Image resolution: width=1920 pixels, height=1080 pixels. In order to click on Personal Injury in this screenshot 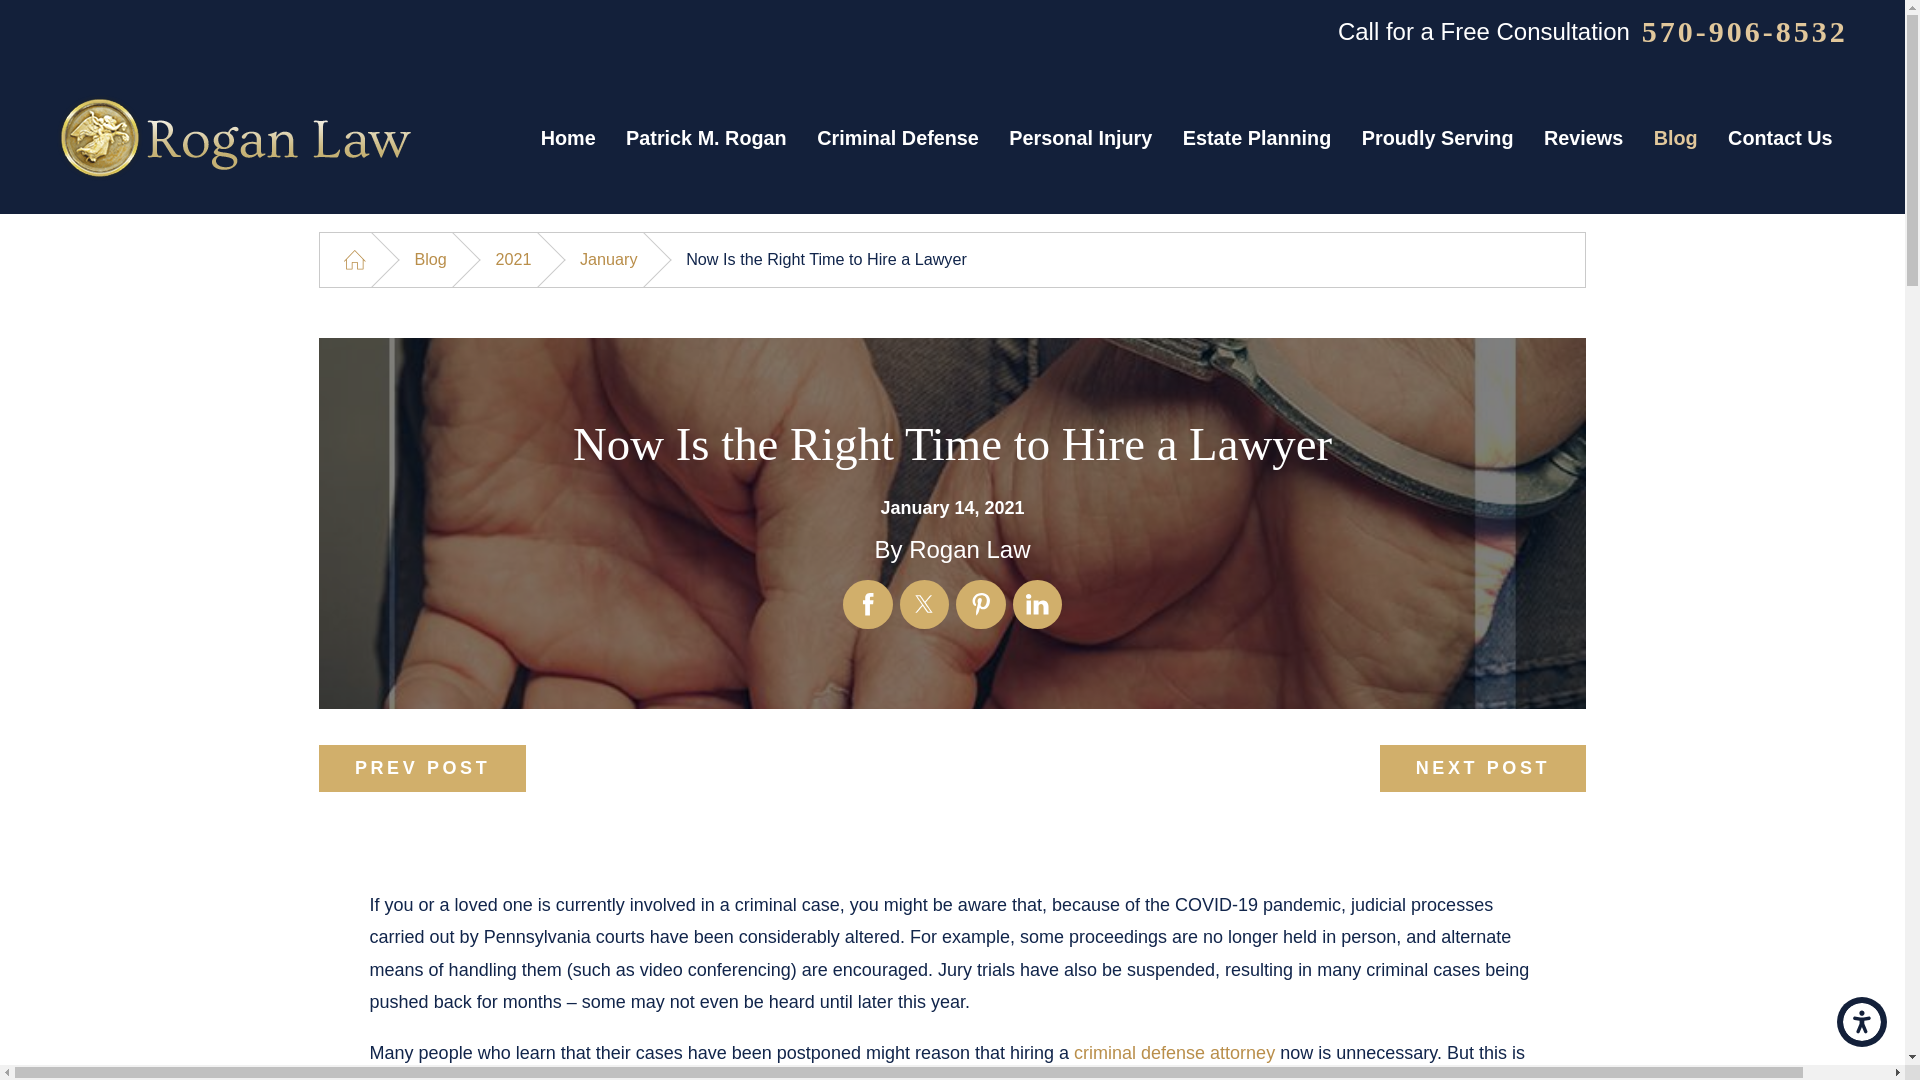, I will do `click(1080, 138)`.